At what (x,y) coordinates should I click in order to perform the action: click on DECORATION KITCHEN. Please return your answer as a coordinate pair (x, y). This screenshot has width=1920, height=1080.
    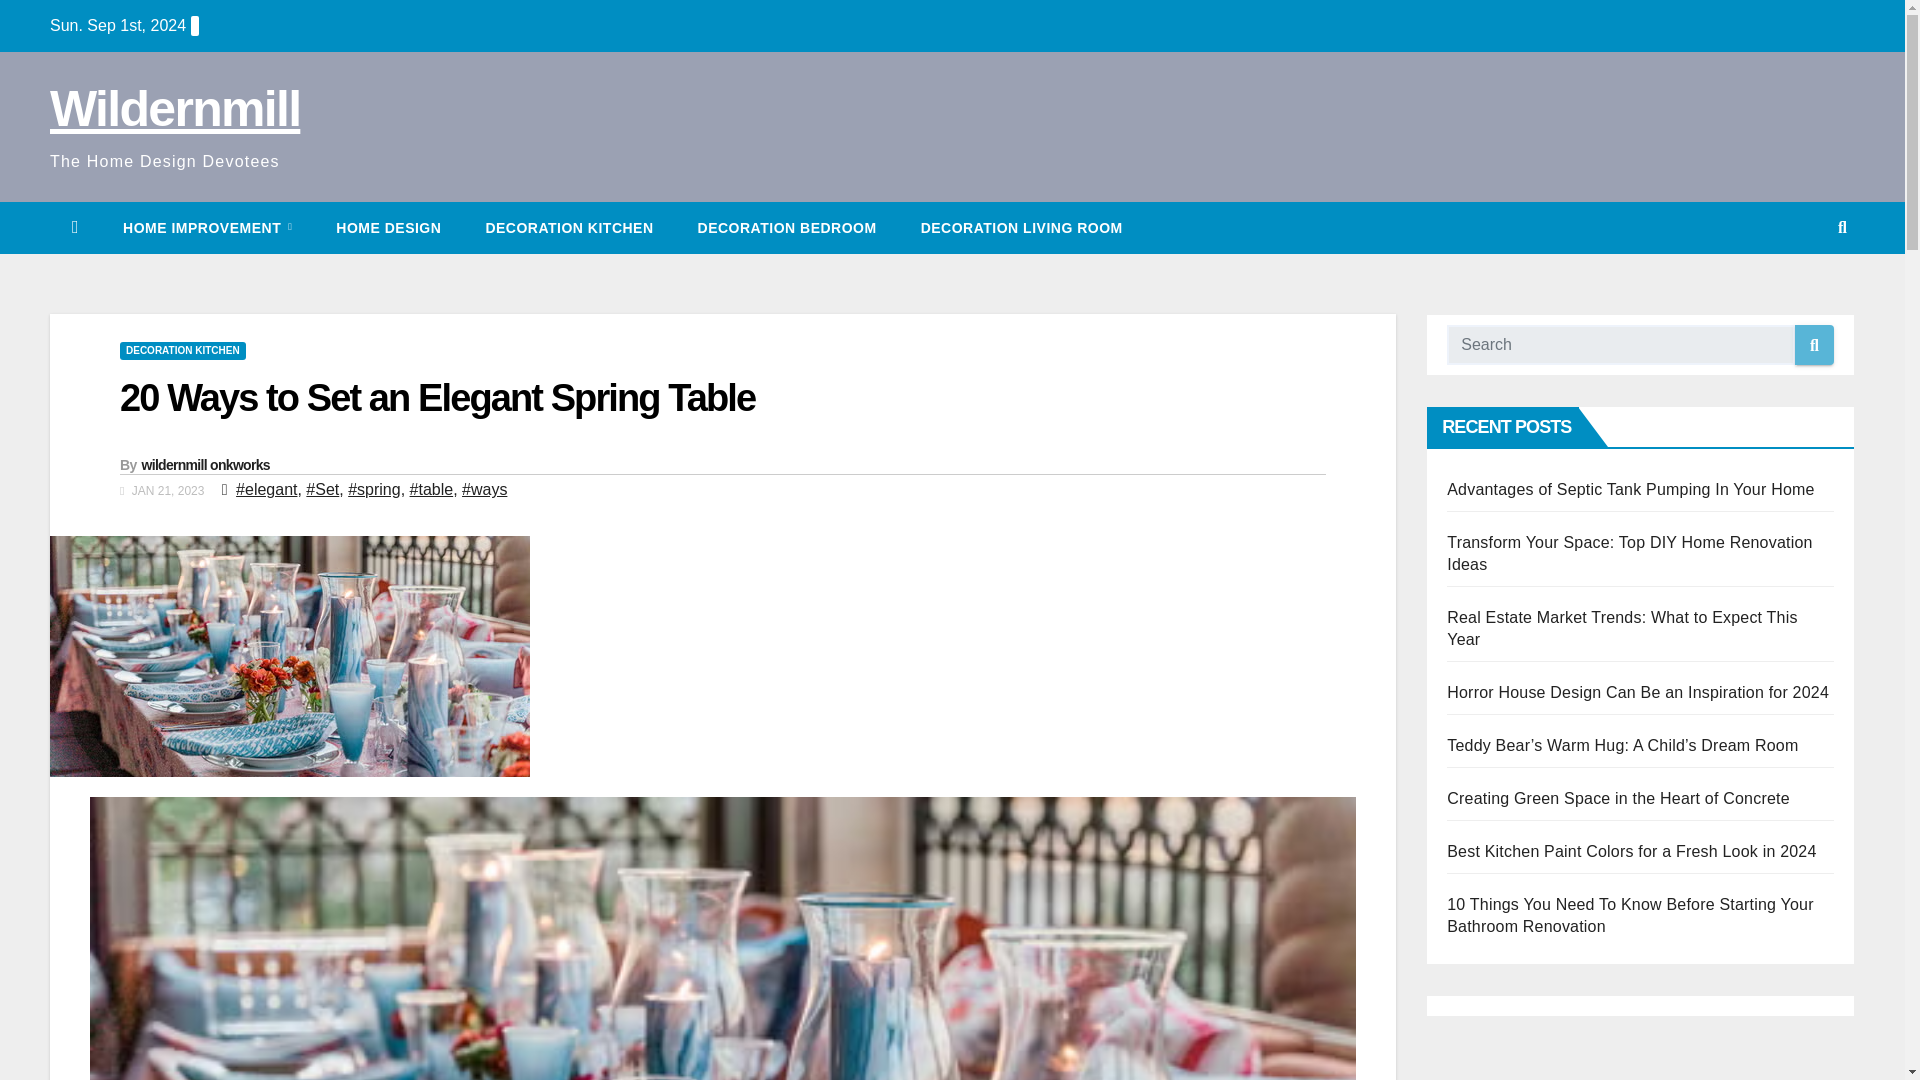
    Looking at the image, I should click on (182, 350).